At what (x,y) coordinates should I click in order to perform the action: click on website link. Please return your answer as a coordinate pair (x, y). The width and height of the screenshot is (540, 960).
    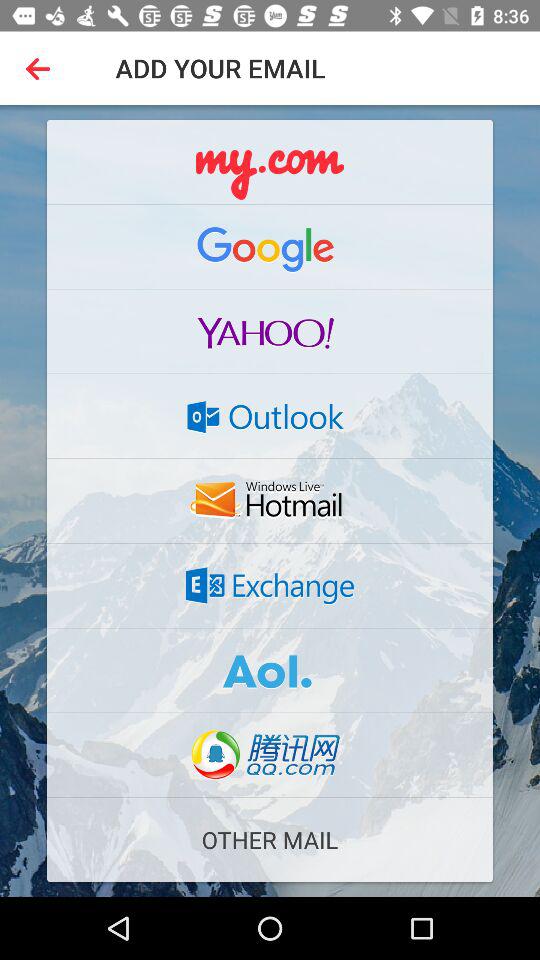
    Looking at the image, I should click on (270, 585).